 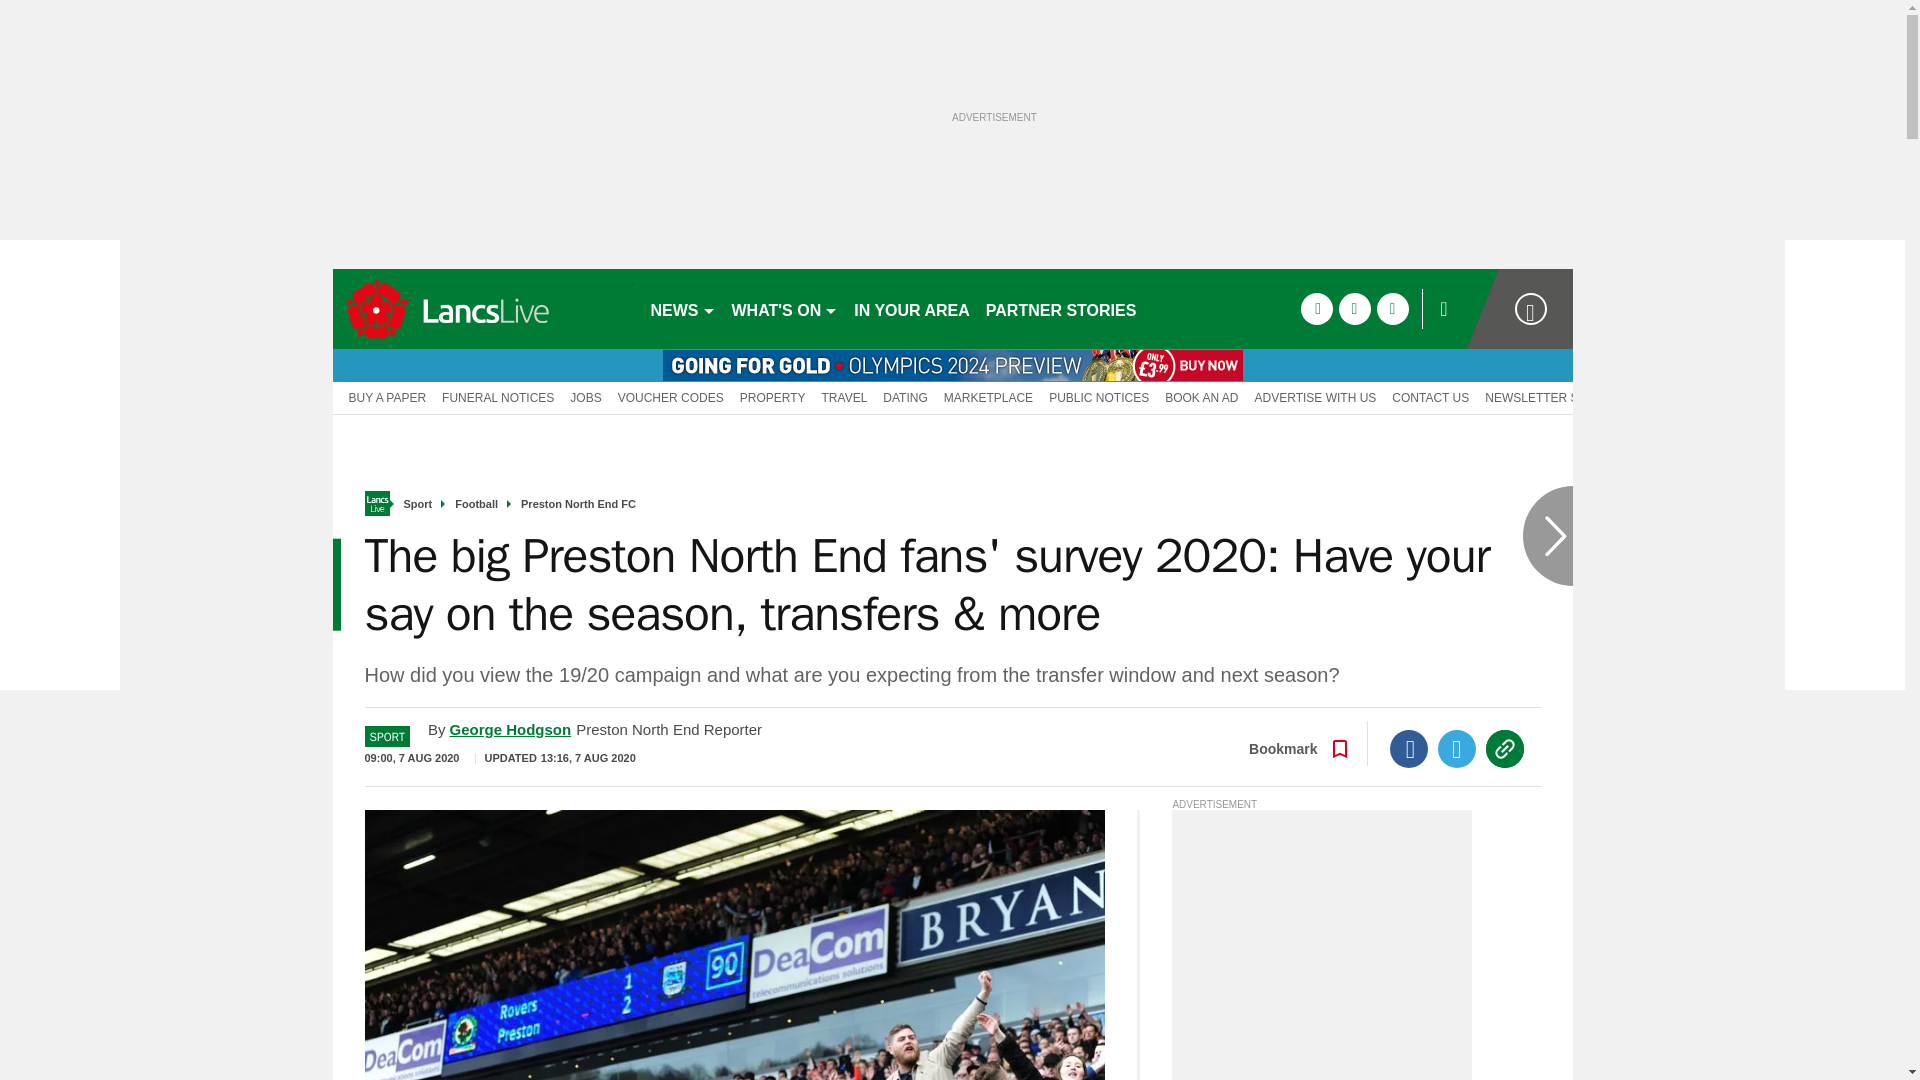 What do you see at coordinates (1409, 748) in the screenshot?
I see `Facebook` at bounding box center [1409, 748].